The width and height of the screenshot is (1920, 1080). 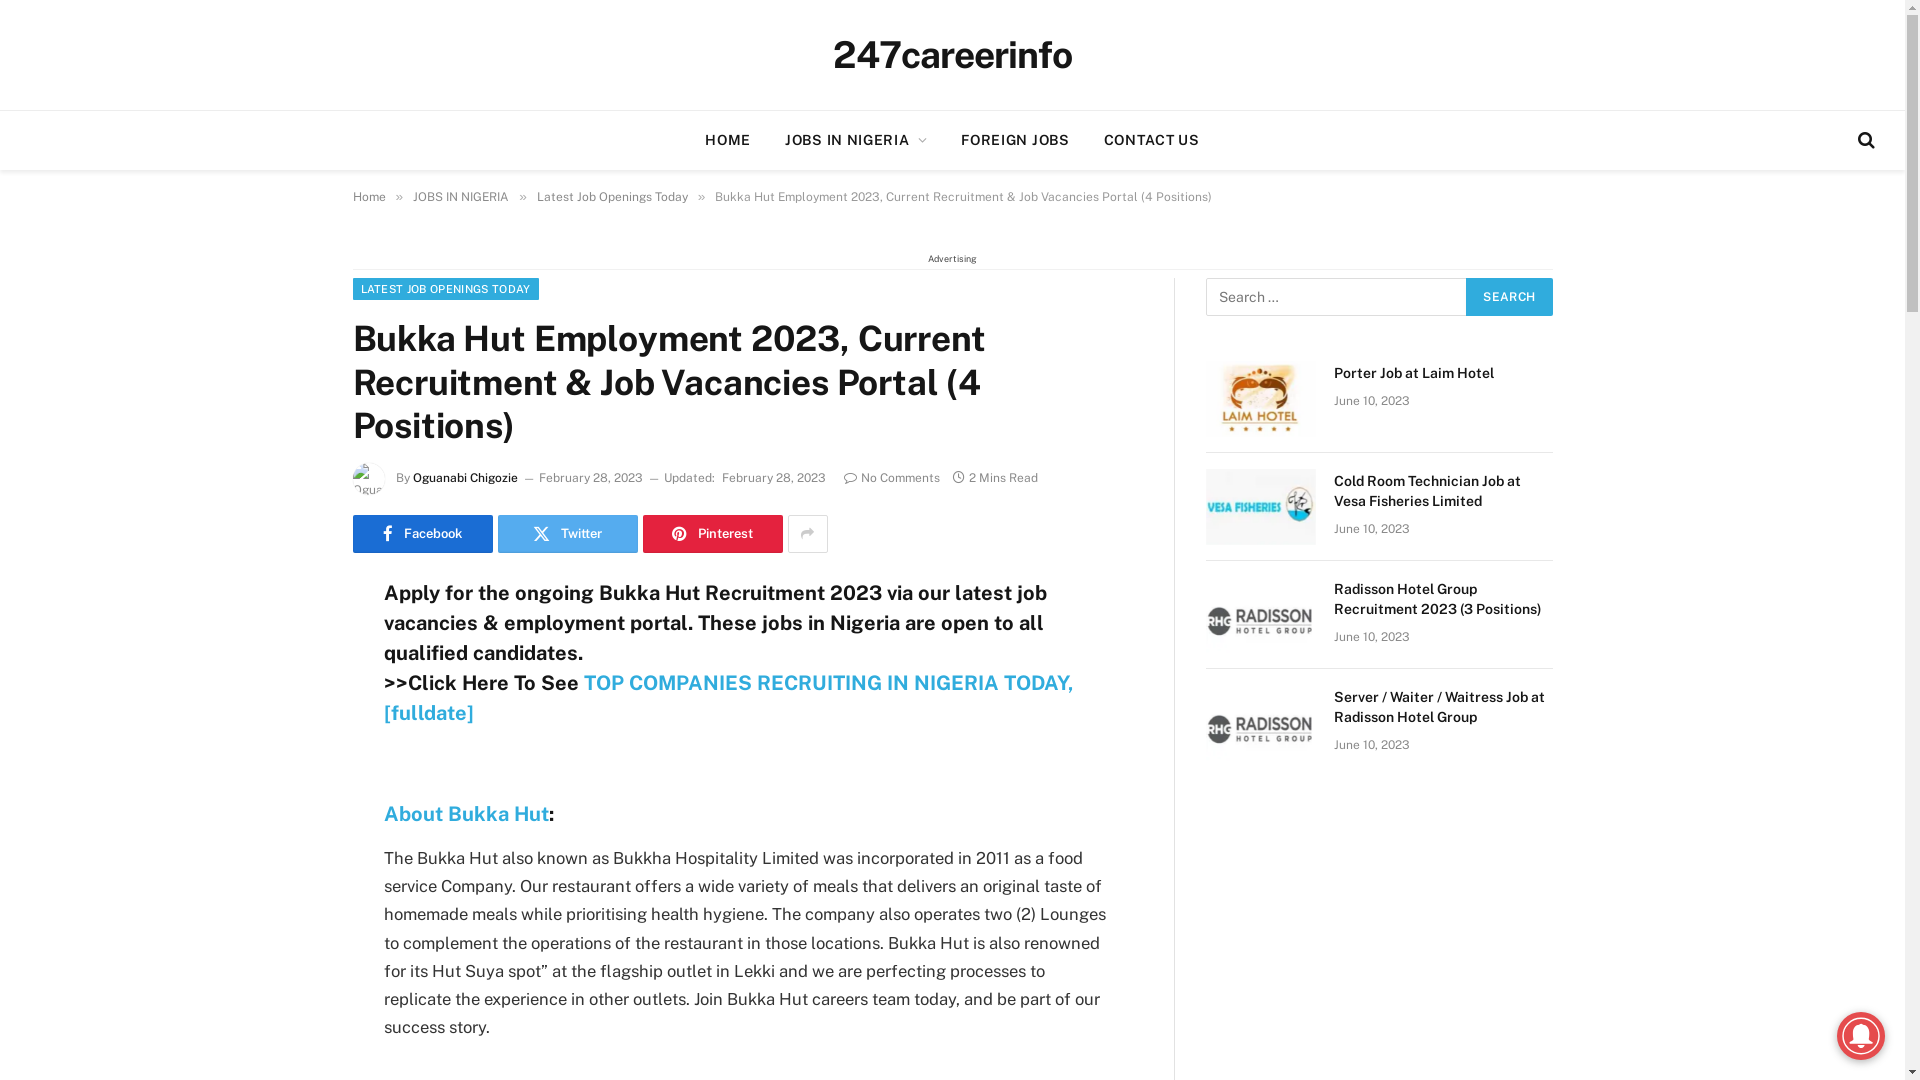 What do you see at coordinates (466, 814) in the screenshot?
I see `About Bukka Hut` at bounding box center [466, 814].